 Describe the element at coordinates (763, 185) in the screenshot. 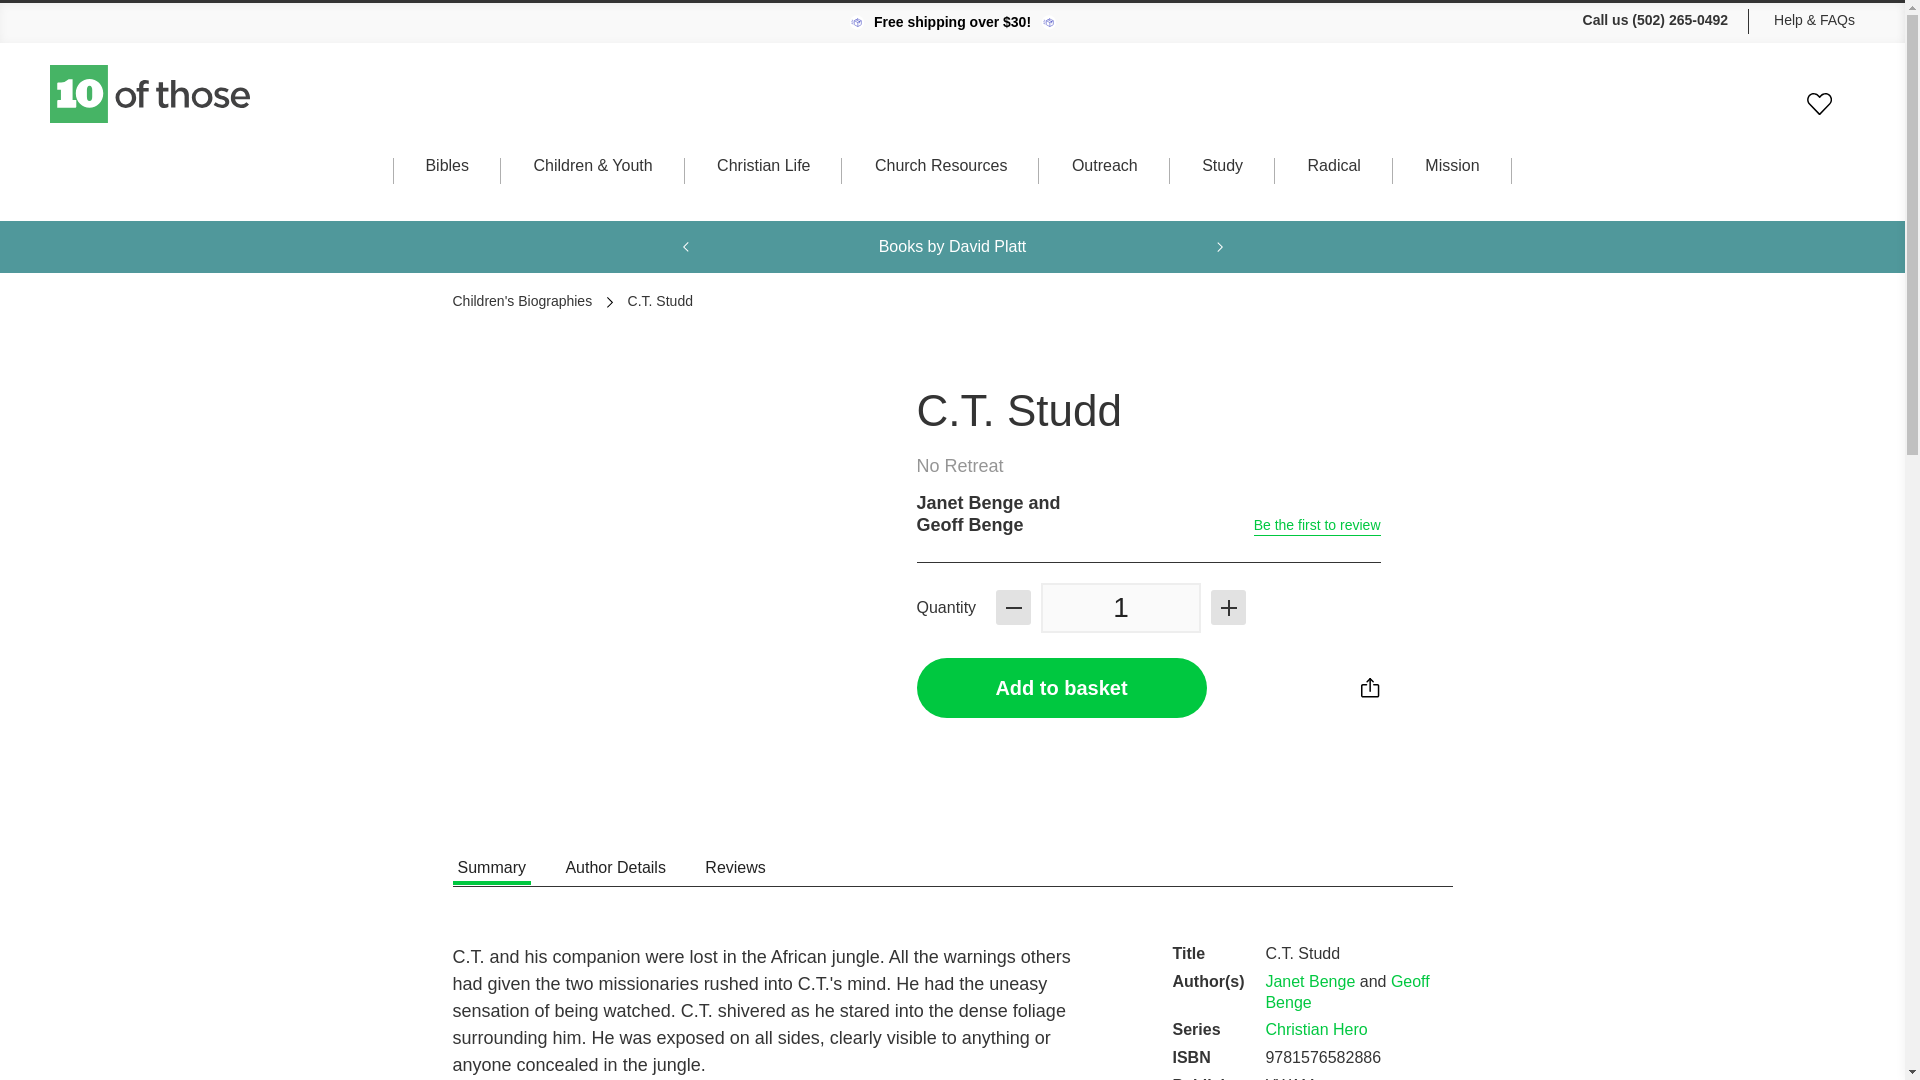

I see `Christian Life` at that location.